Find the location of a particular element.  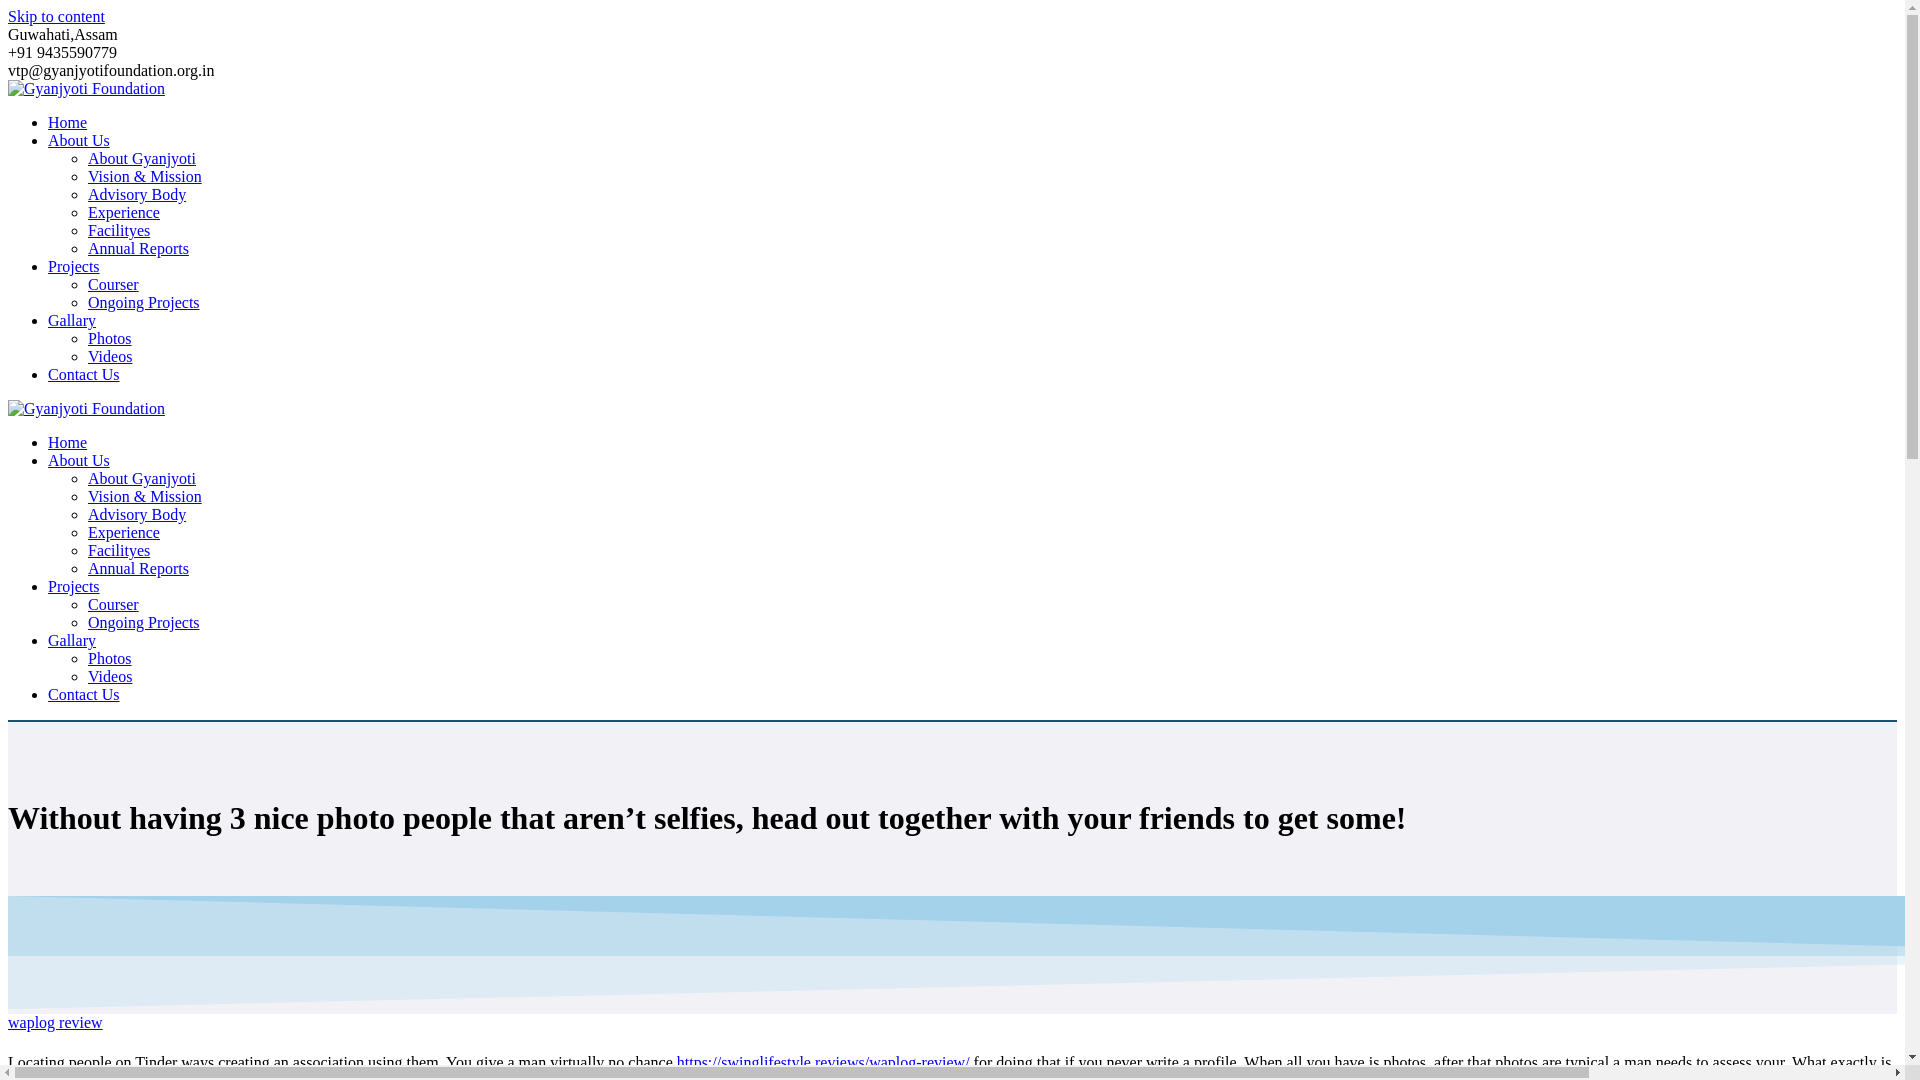

About Gyanjyoti is located at coordinates (142, 158).